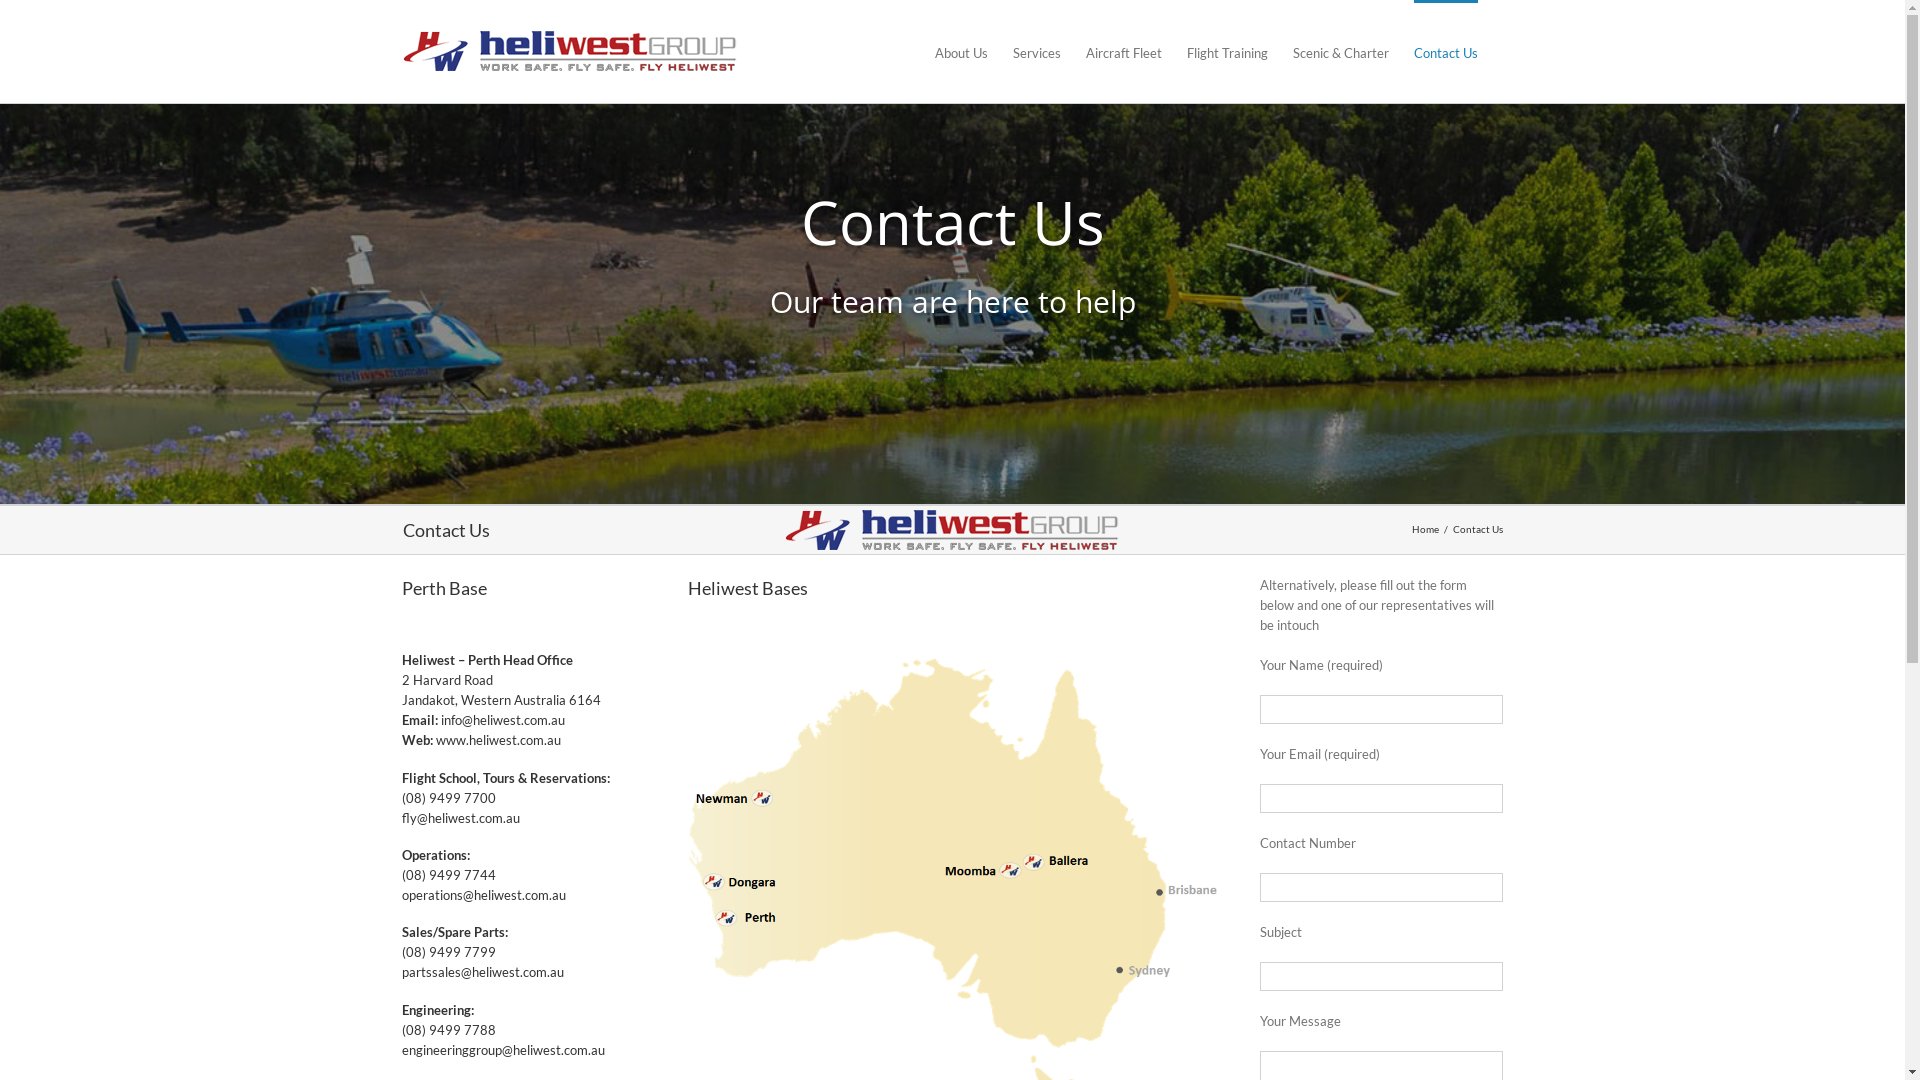 This screenshot has height=1080, width=1920. I want to click on Home, so click(1426, 529).